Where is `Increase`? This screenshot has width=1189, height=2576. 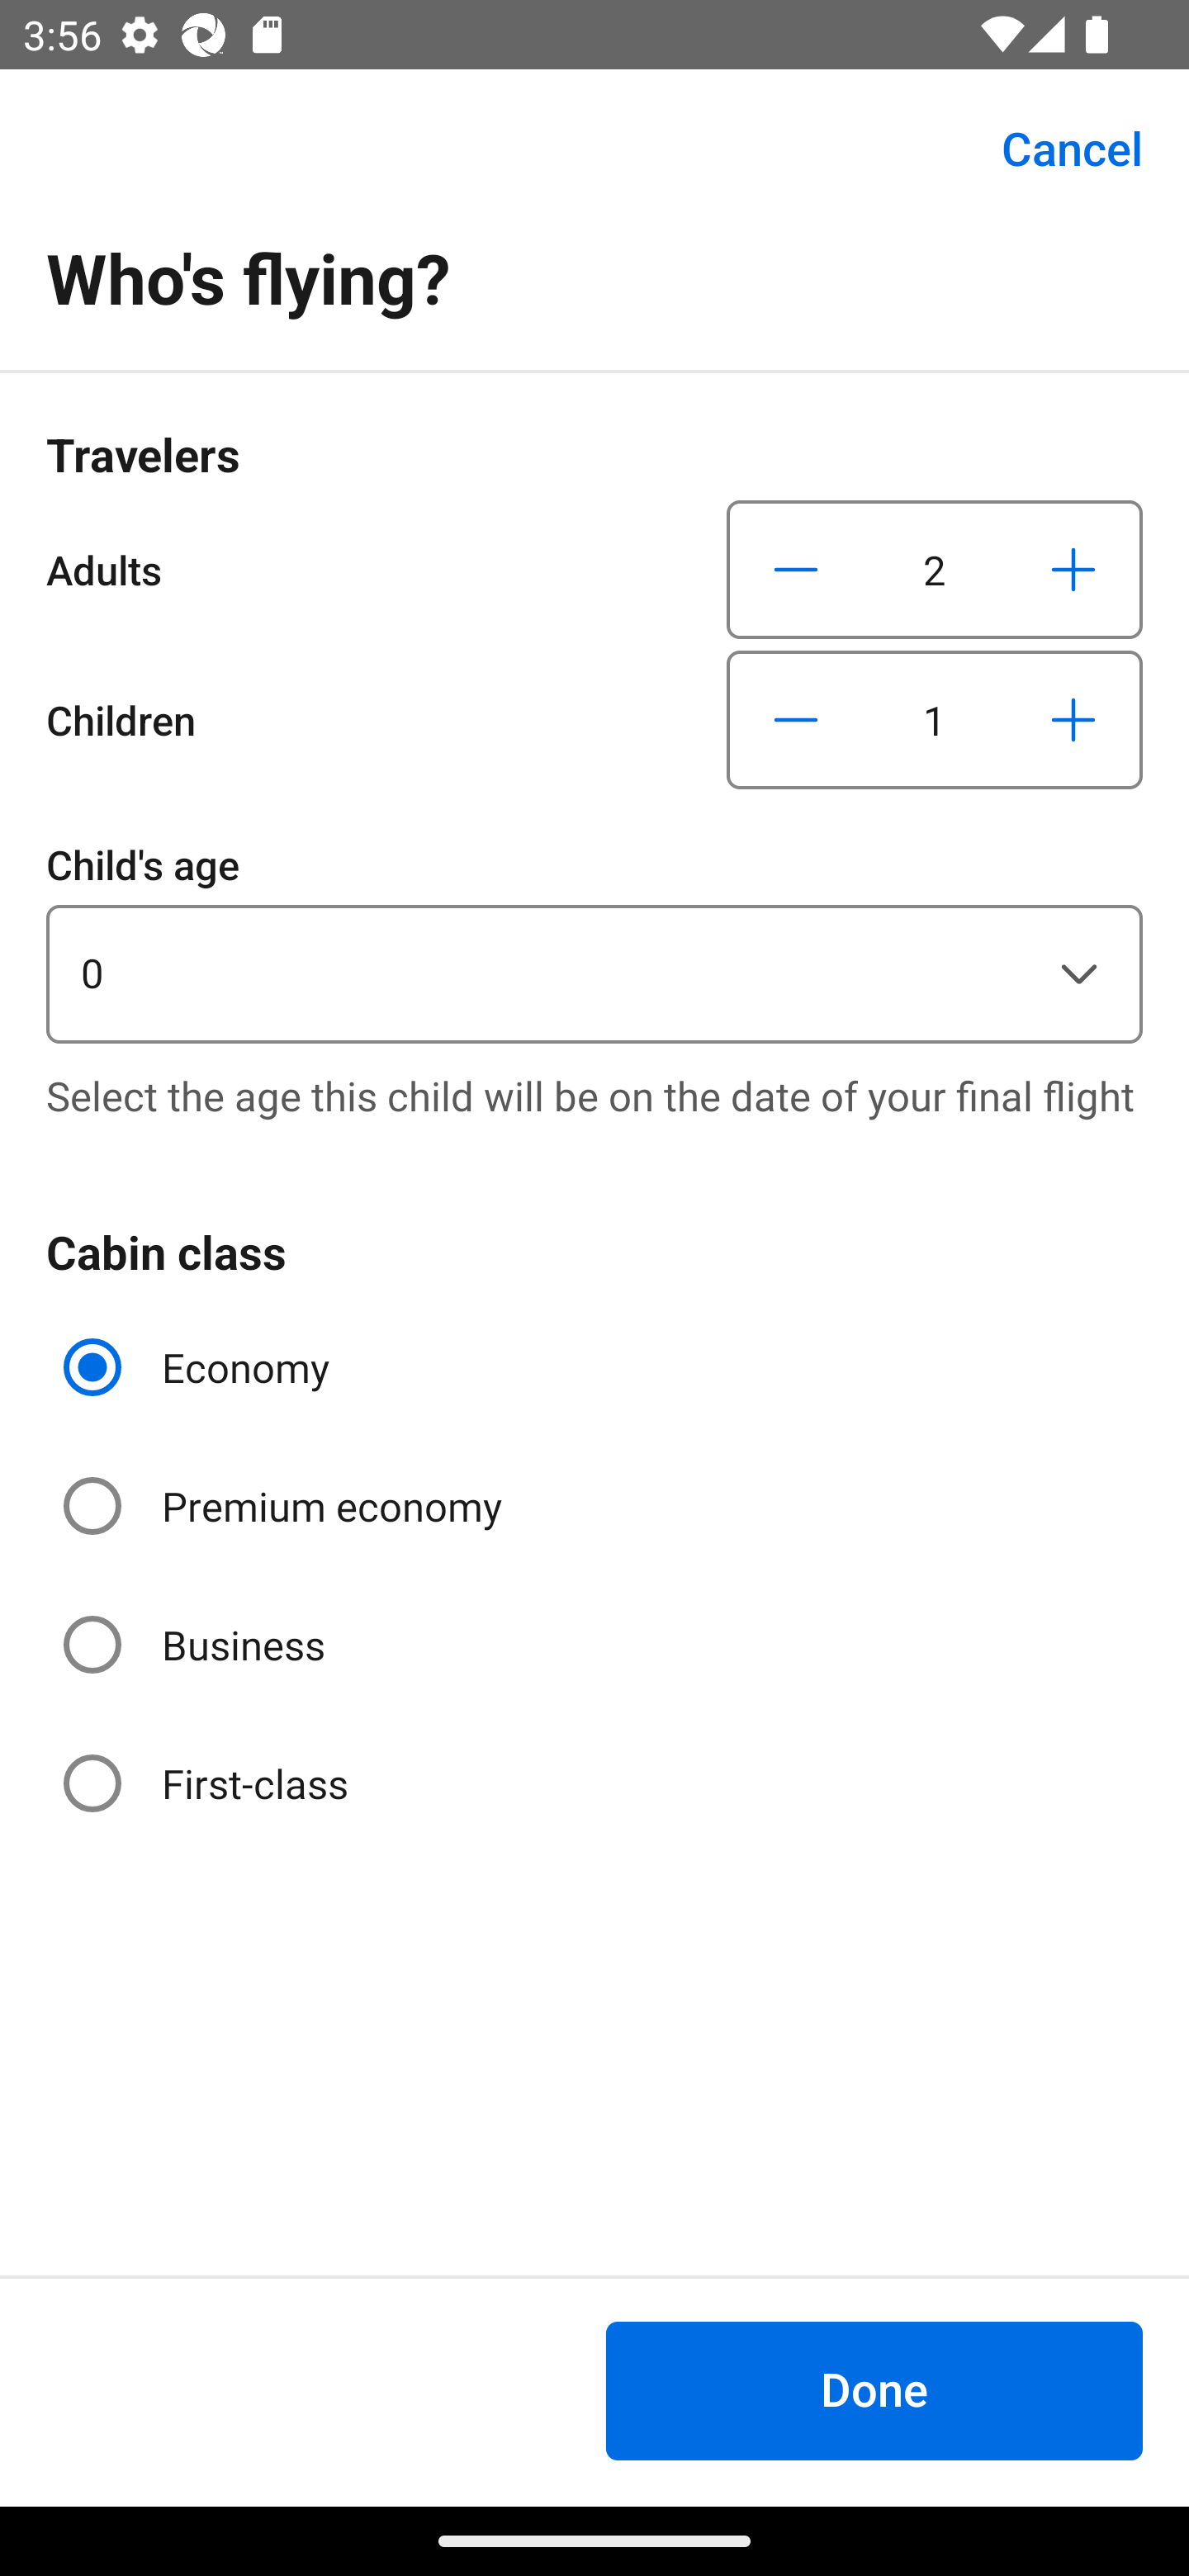
Increase is located at coordinates (1073, 720).